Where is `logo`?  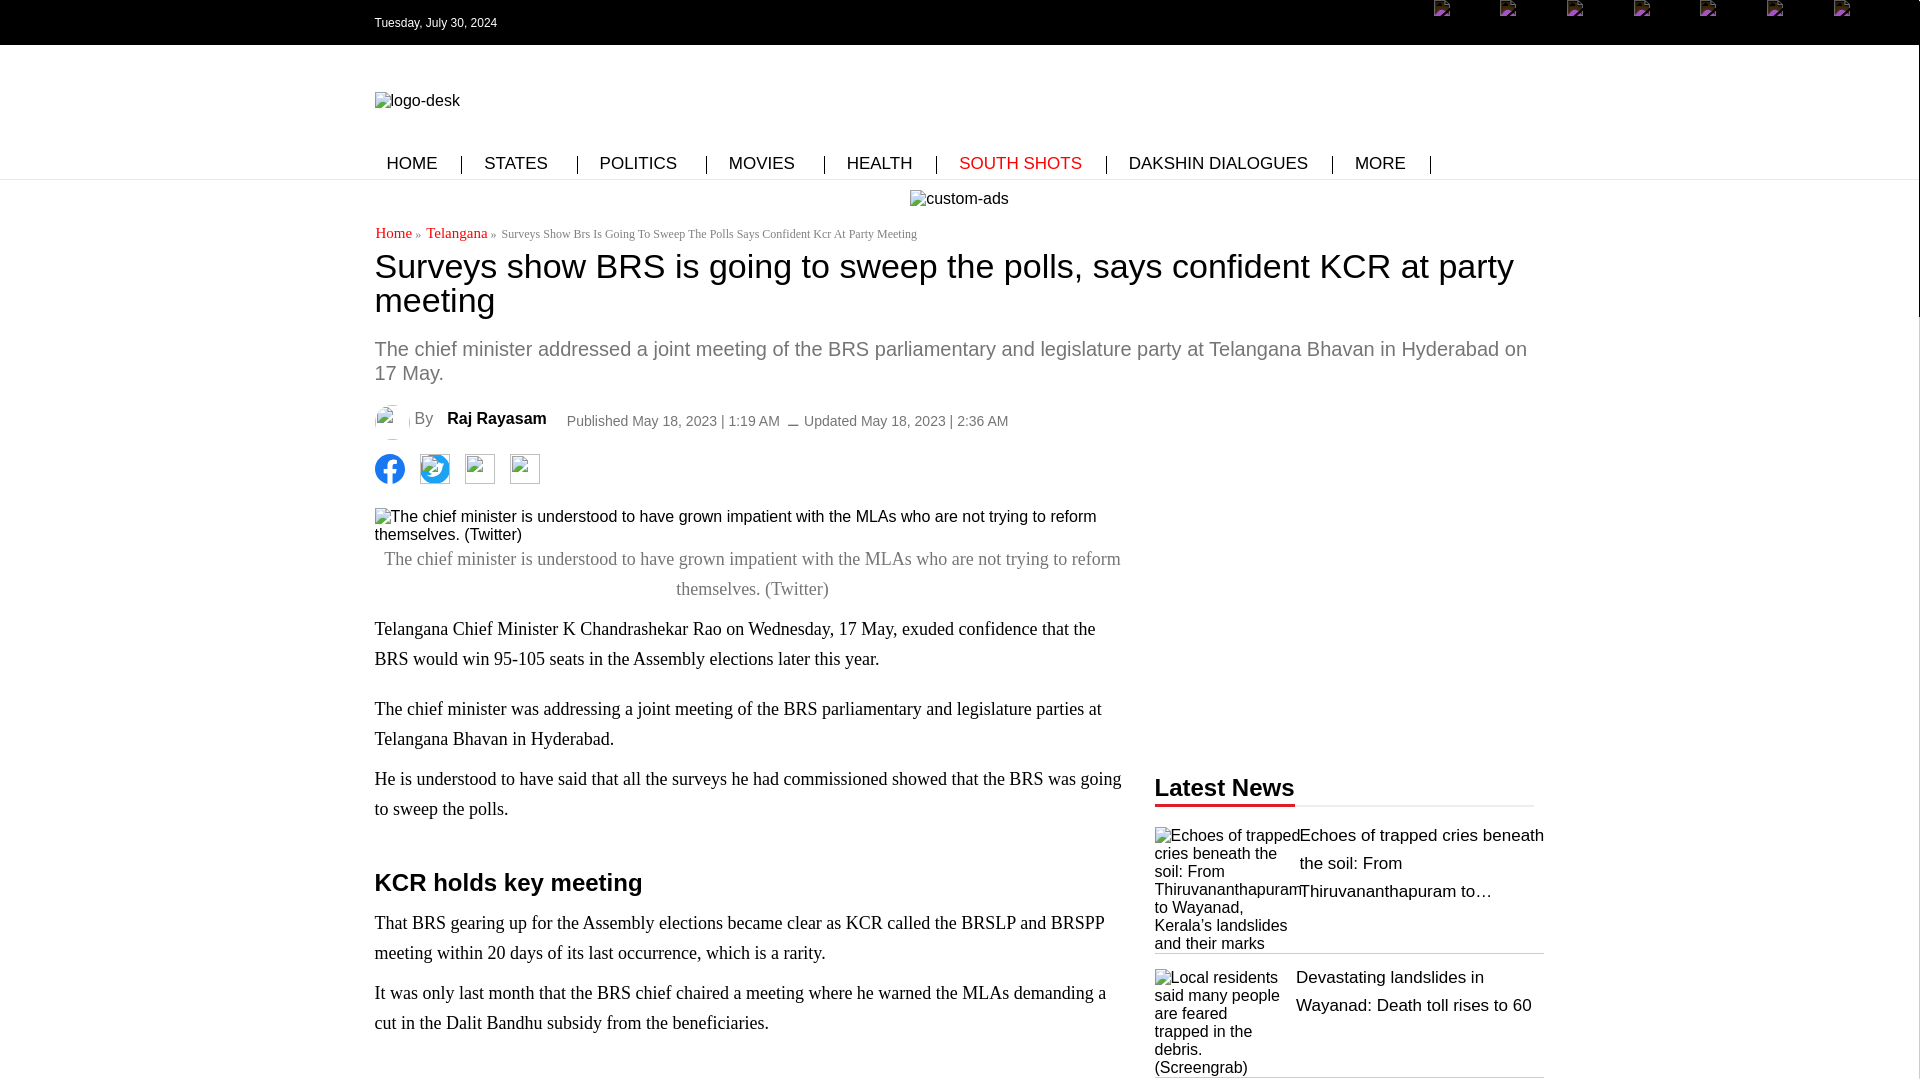
logo is located at coordinates (416, 96).